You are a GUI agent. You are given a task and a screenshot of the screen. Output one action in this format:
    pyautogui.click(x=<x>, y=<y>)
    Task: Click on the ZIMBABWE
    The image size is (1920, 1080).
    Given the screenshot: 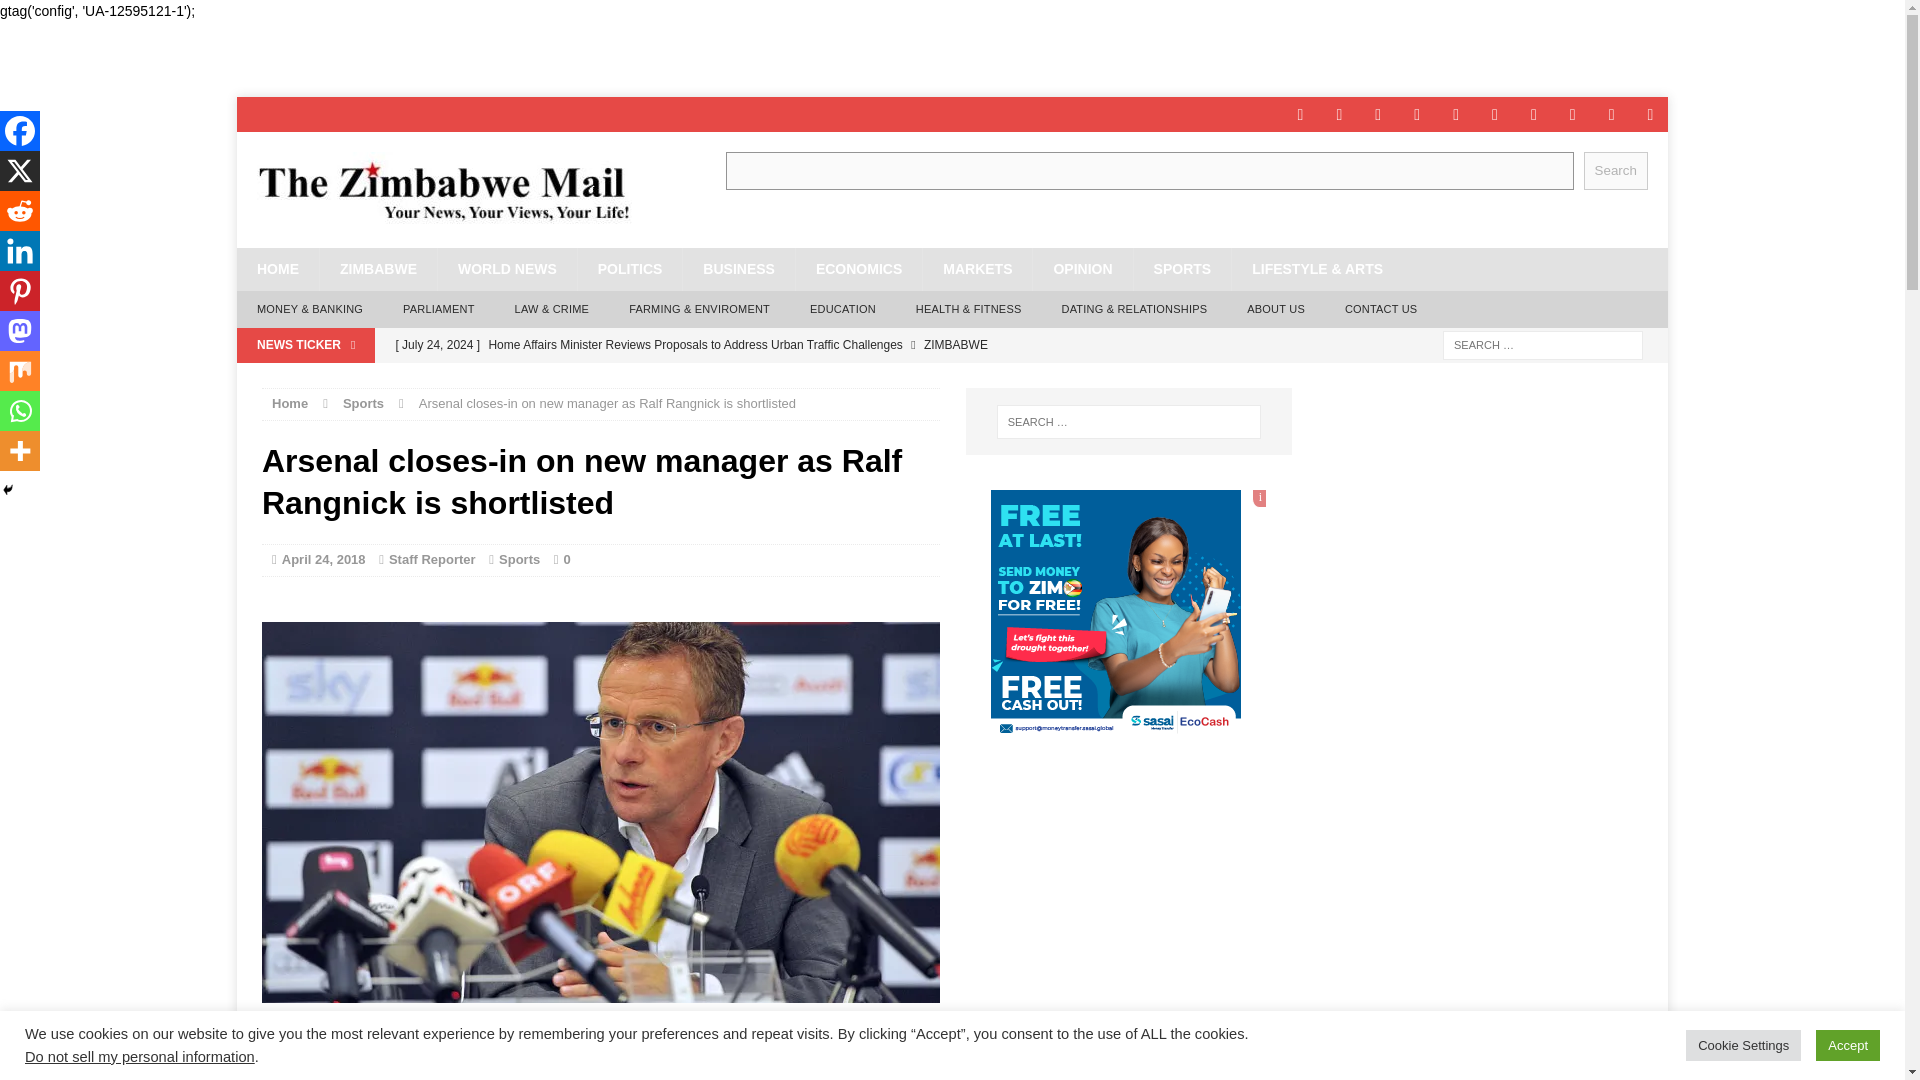 What is the action you would take?
    pyautogui.click(x=378, y=269)
    